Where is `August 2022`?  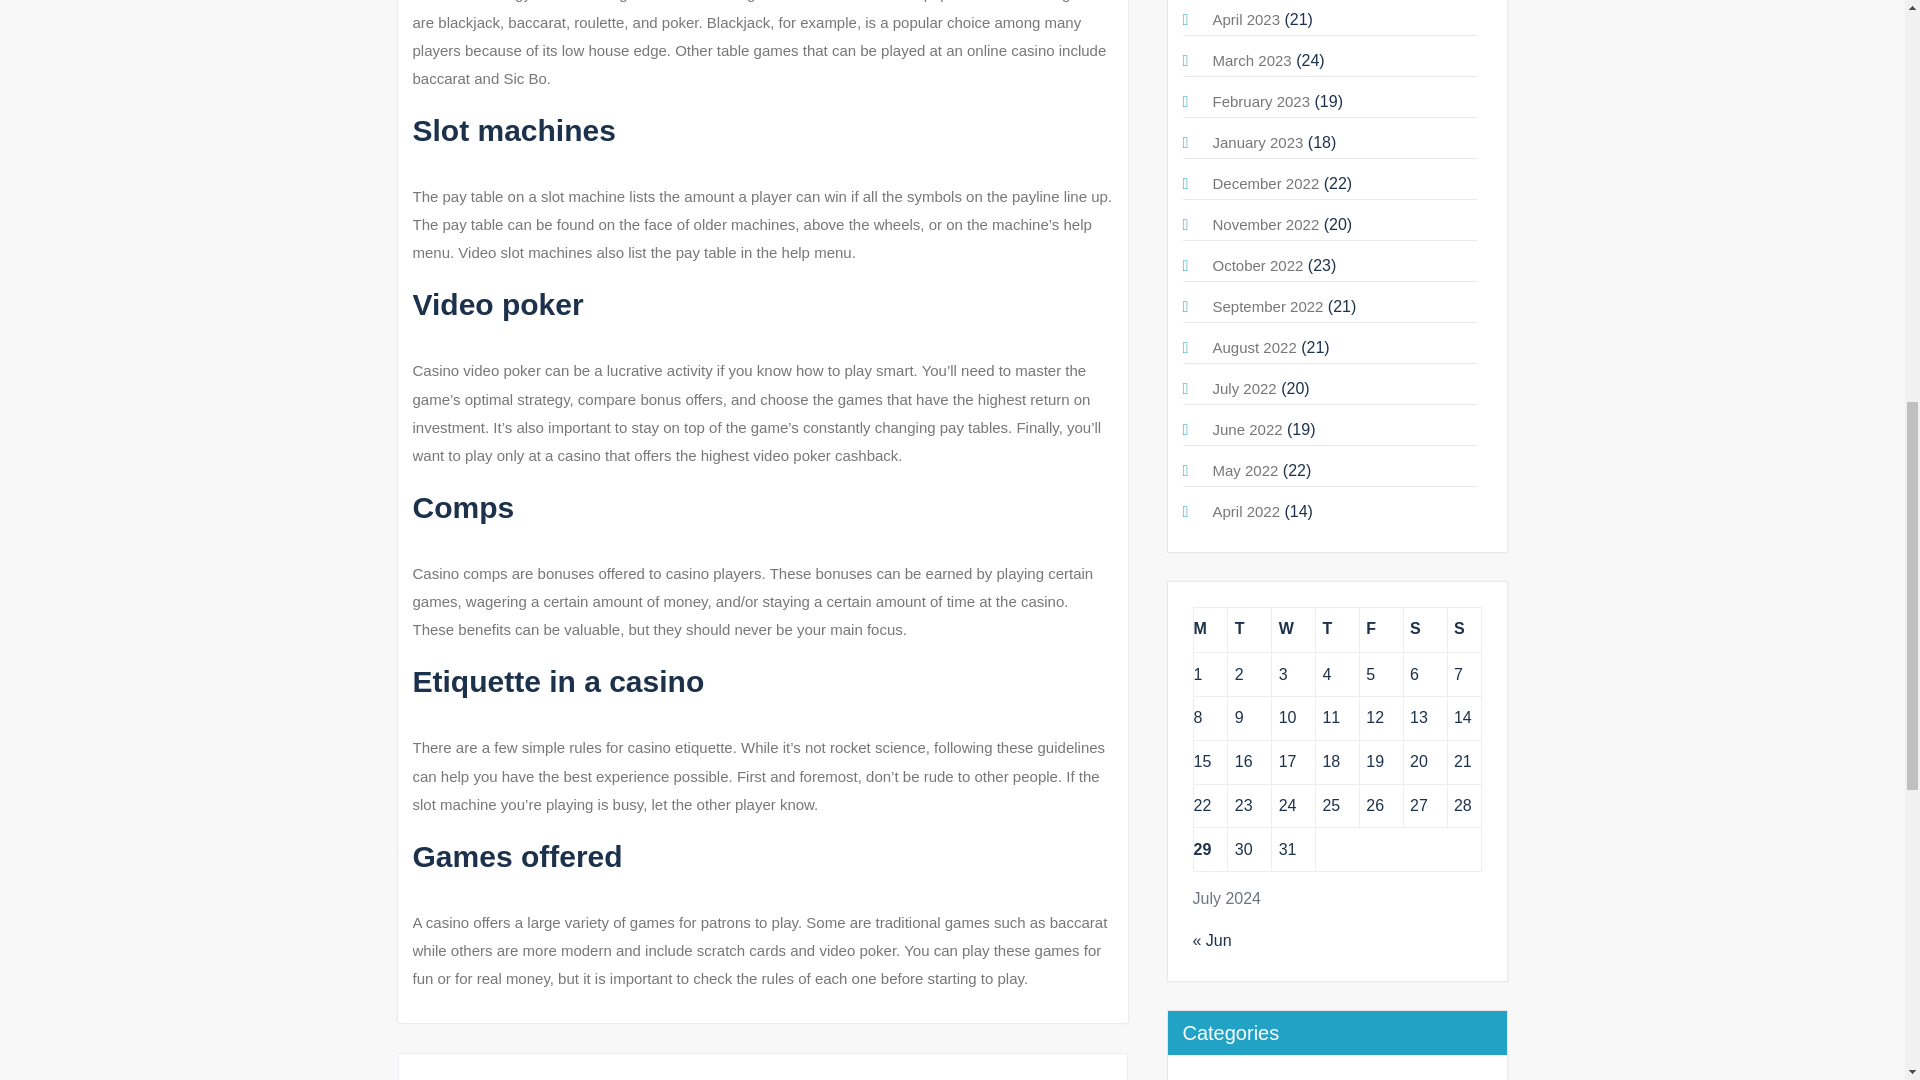 August 2022 is located at coordinates (1254, 348).